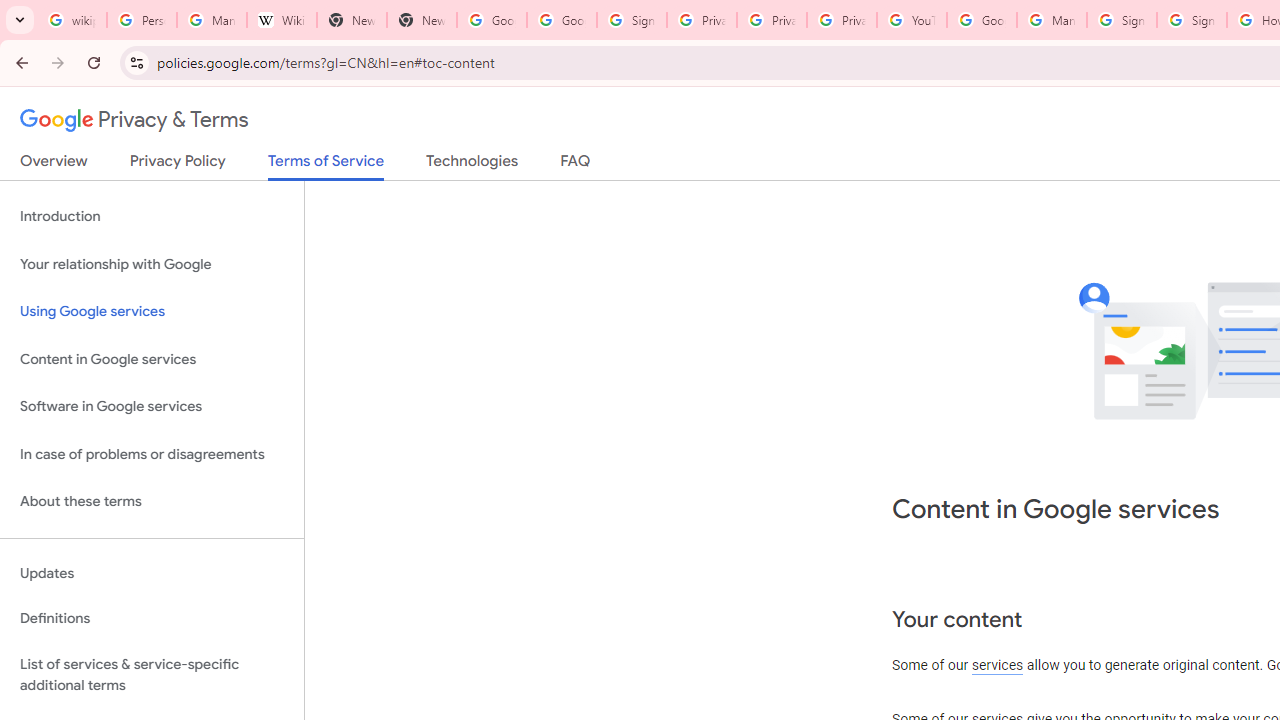 The height and width of the screenshot is (720, 1280). I want to click on Wikipedia:Edit requests - Wikipedia, so click(282, 20).